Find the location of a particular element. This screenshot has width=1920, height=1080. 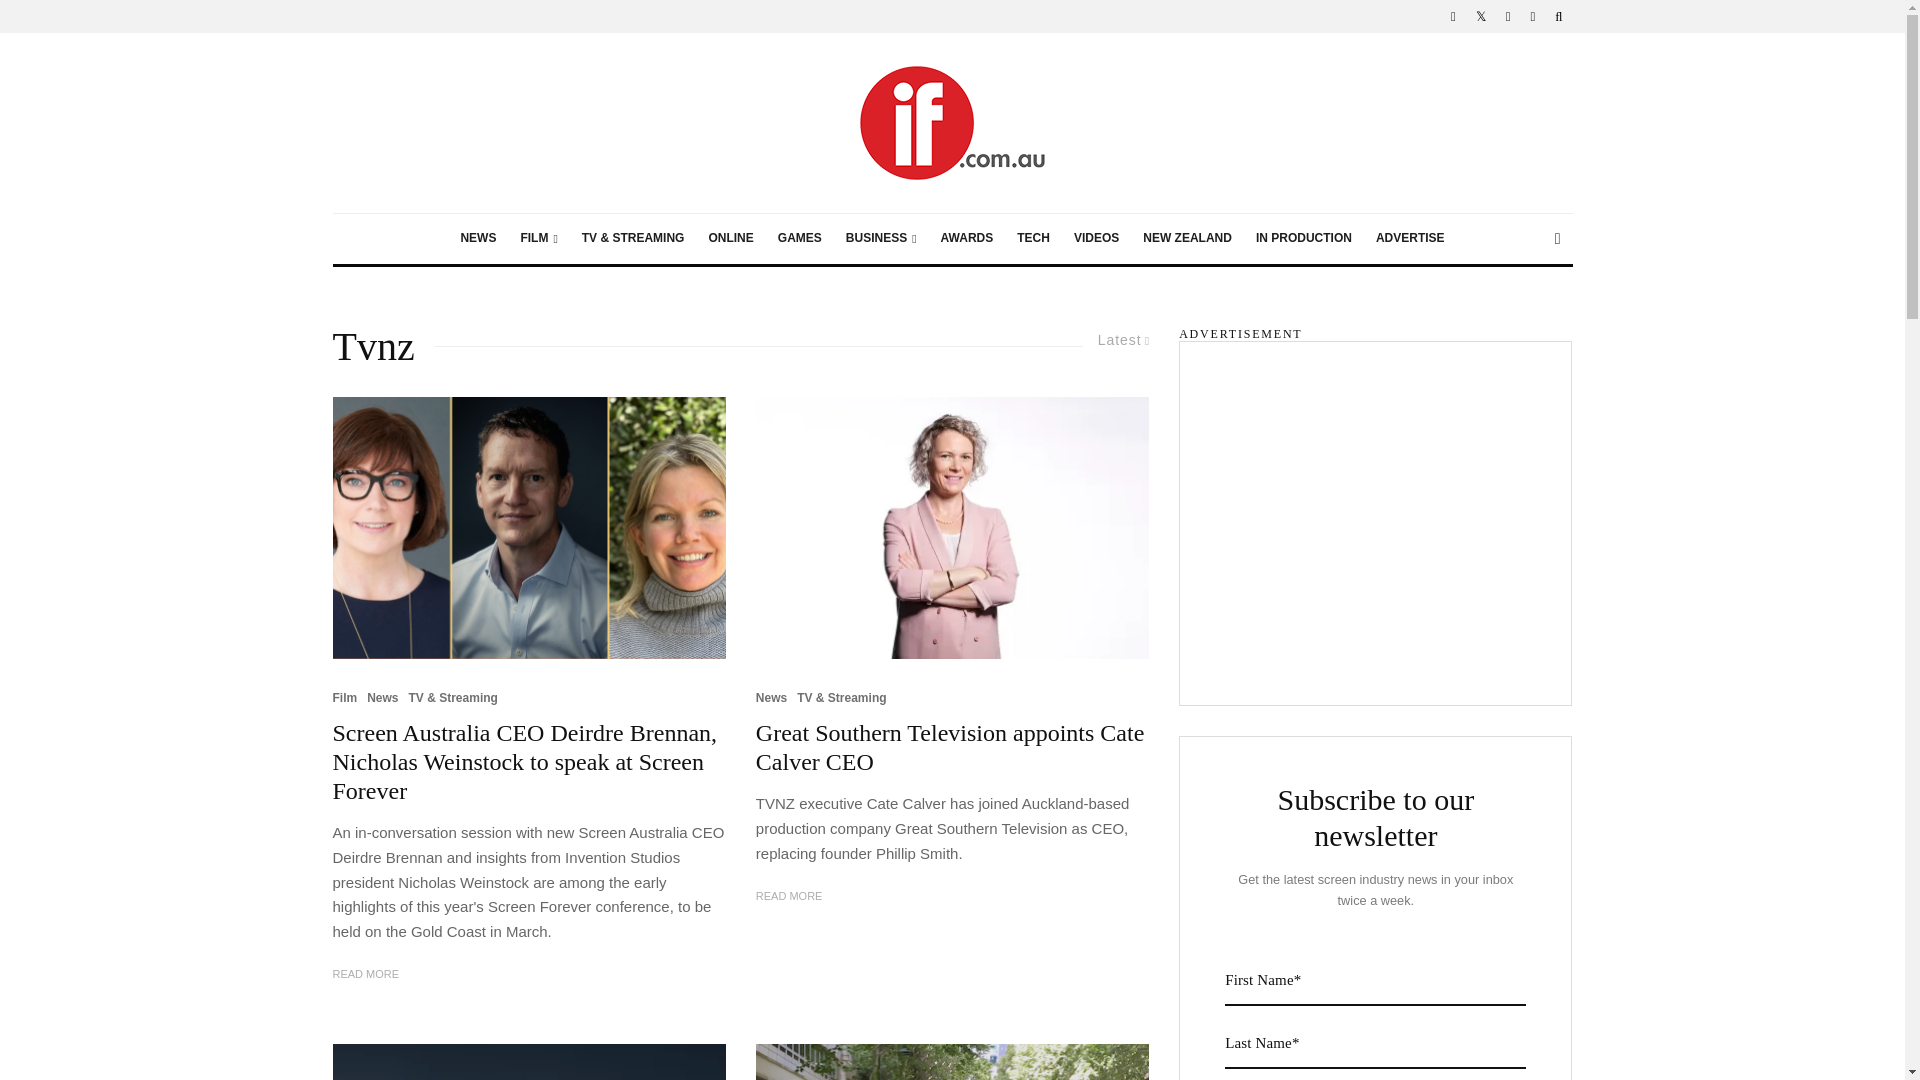

TECH is located at coordinates (1032, 238).